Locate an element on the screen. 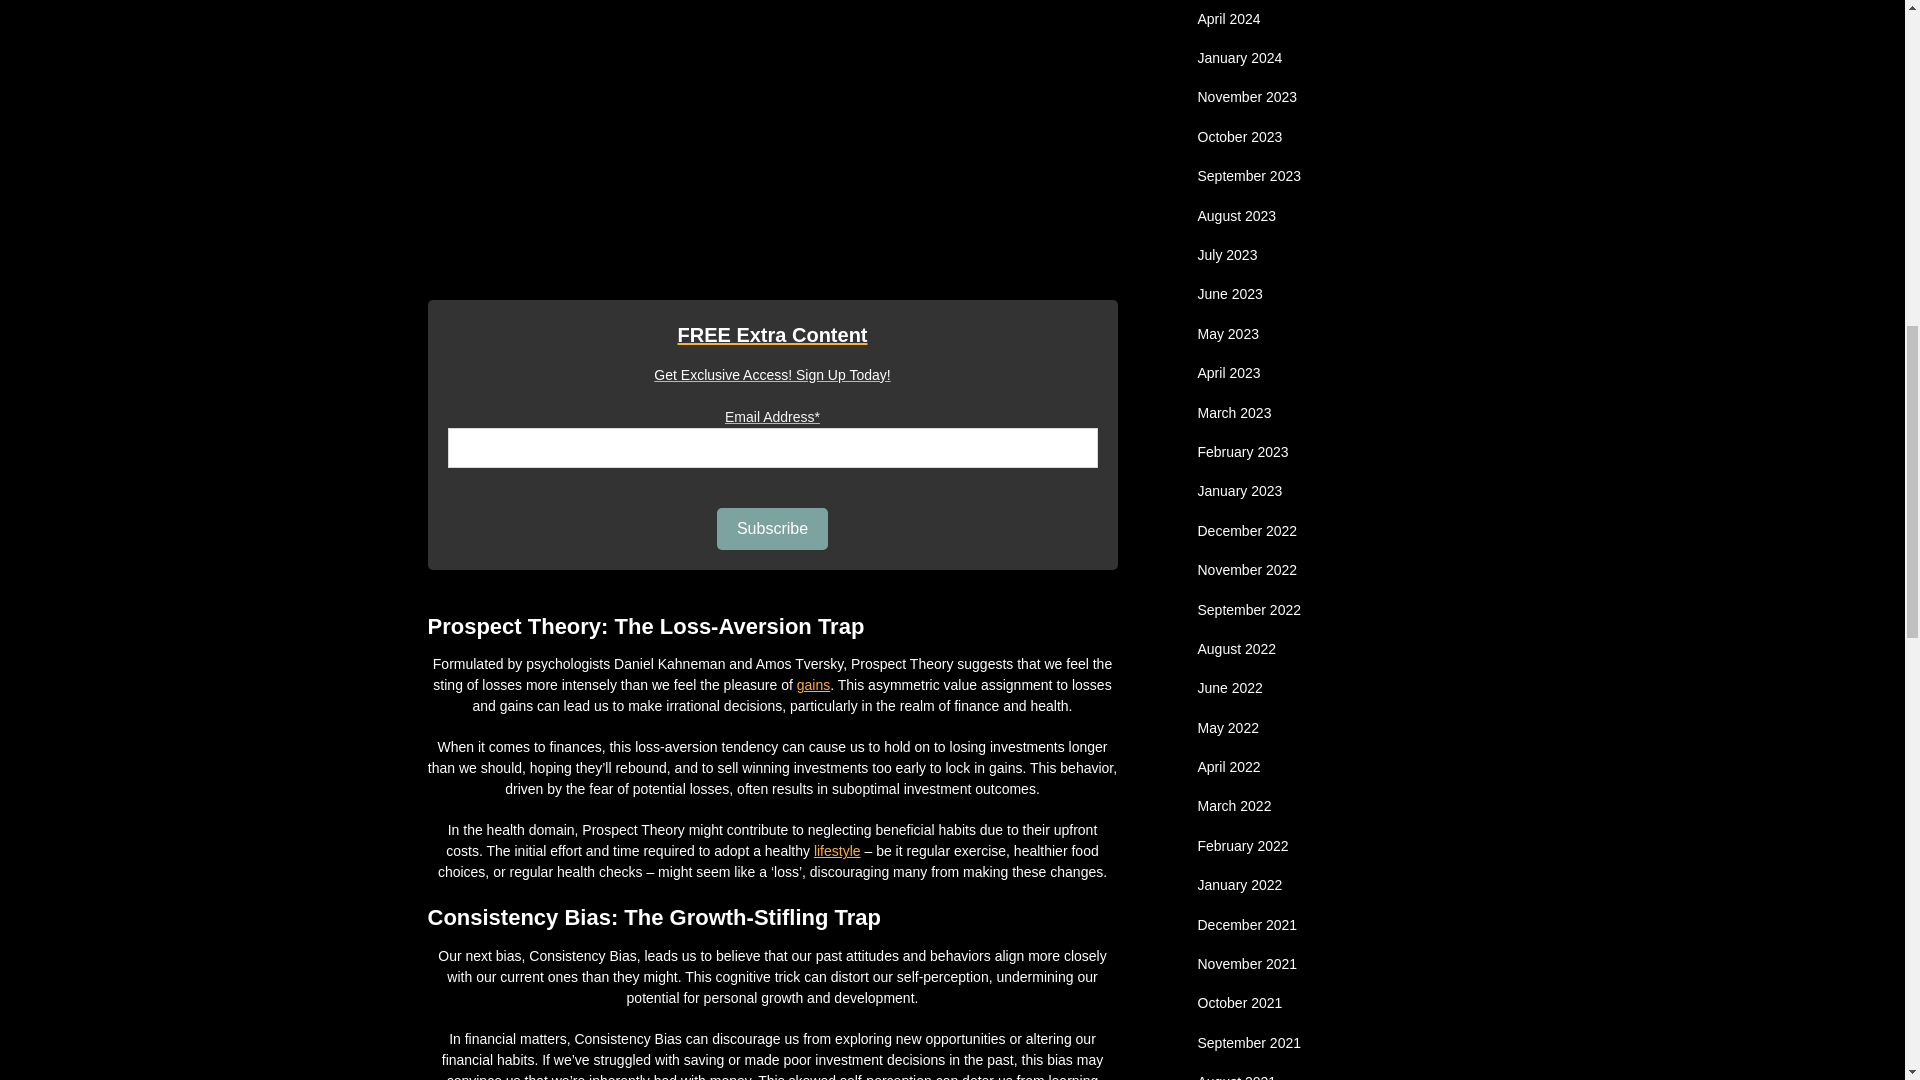 The image size is (1920, 1080). January 2024 is located at coordinates (1240, 57).